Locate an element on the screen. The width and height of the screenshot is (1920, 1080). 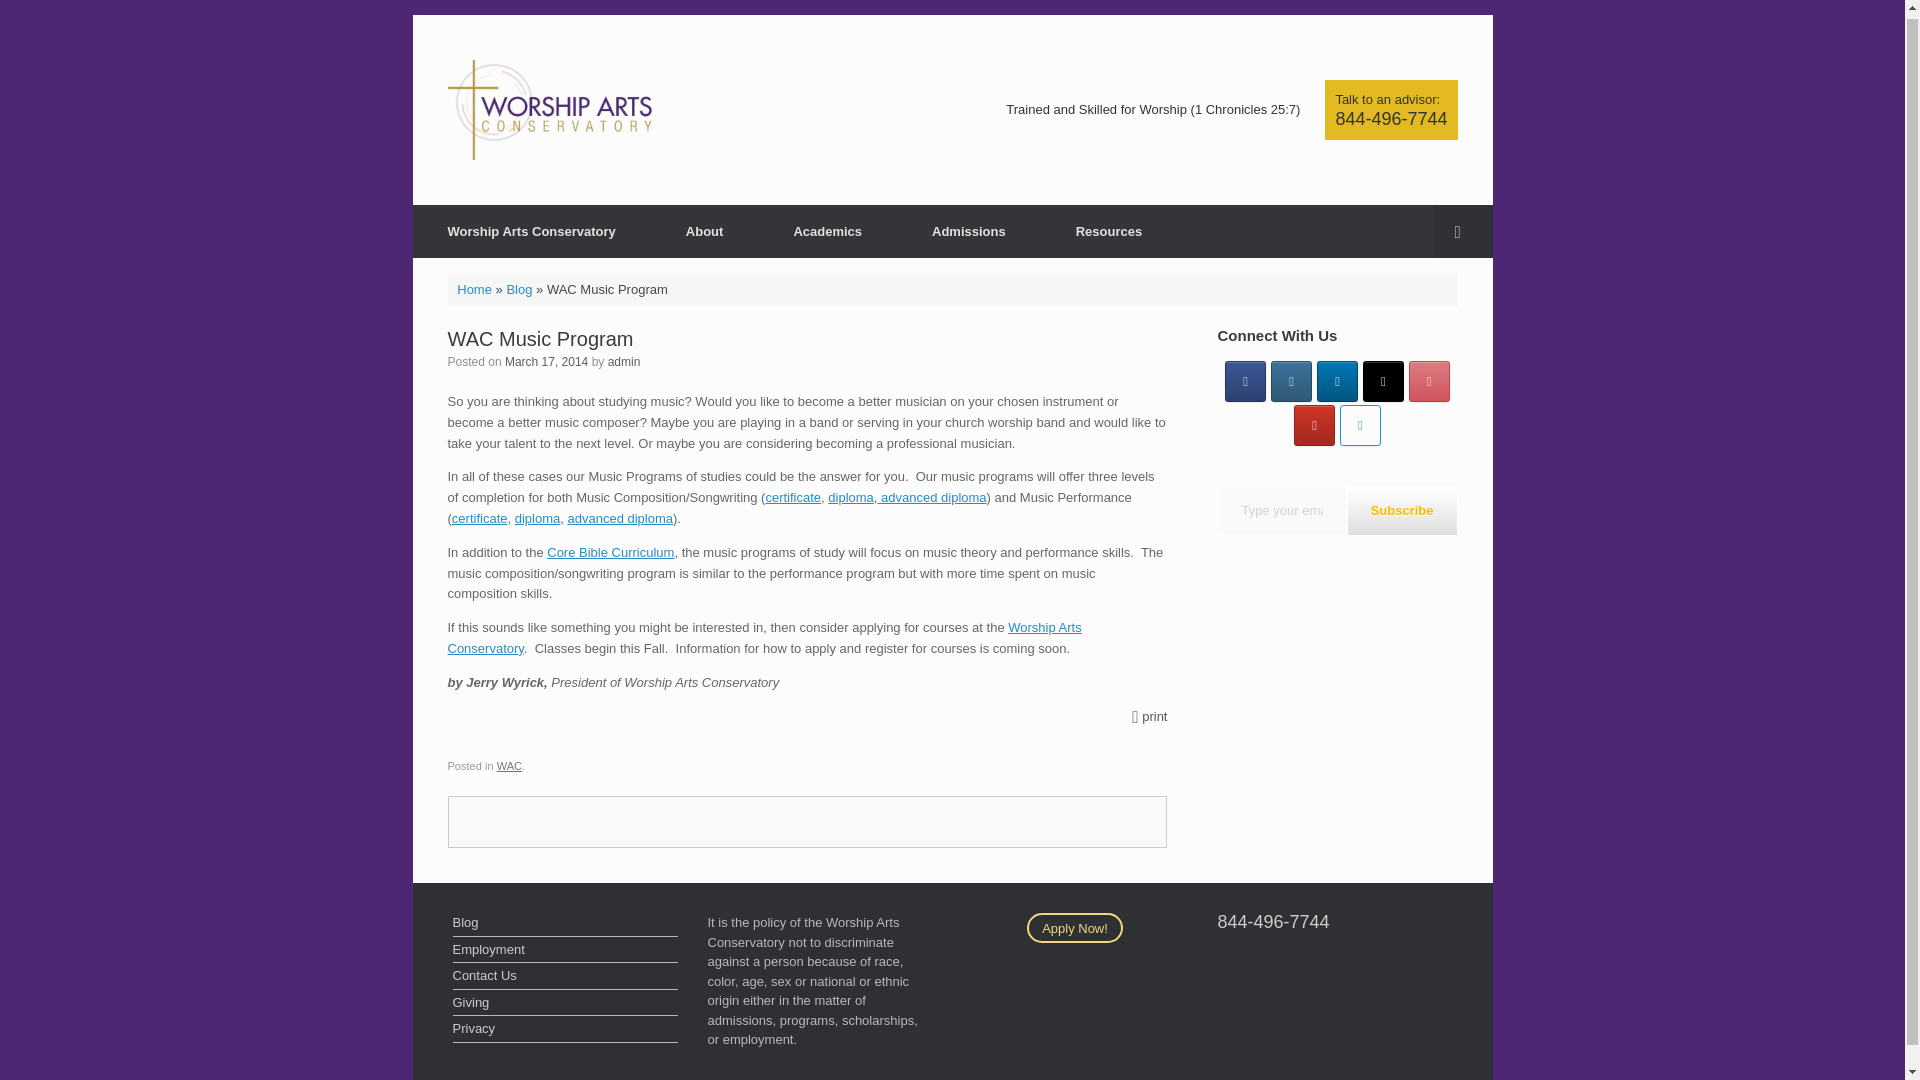
admin is located at coordinates (624, 362).